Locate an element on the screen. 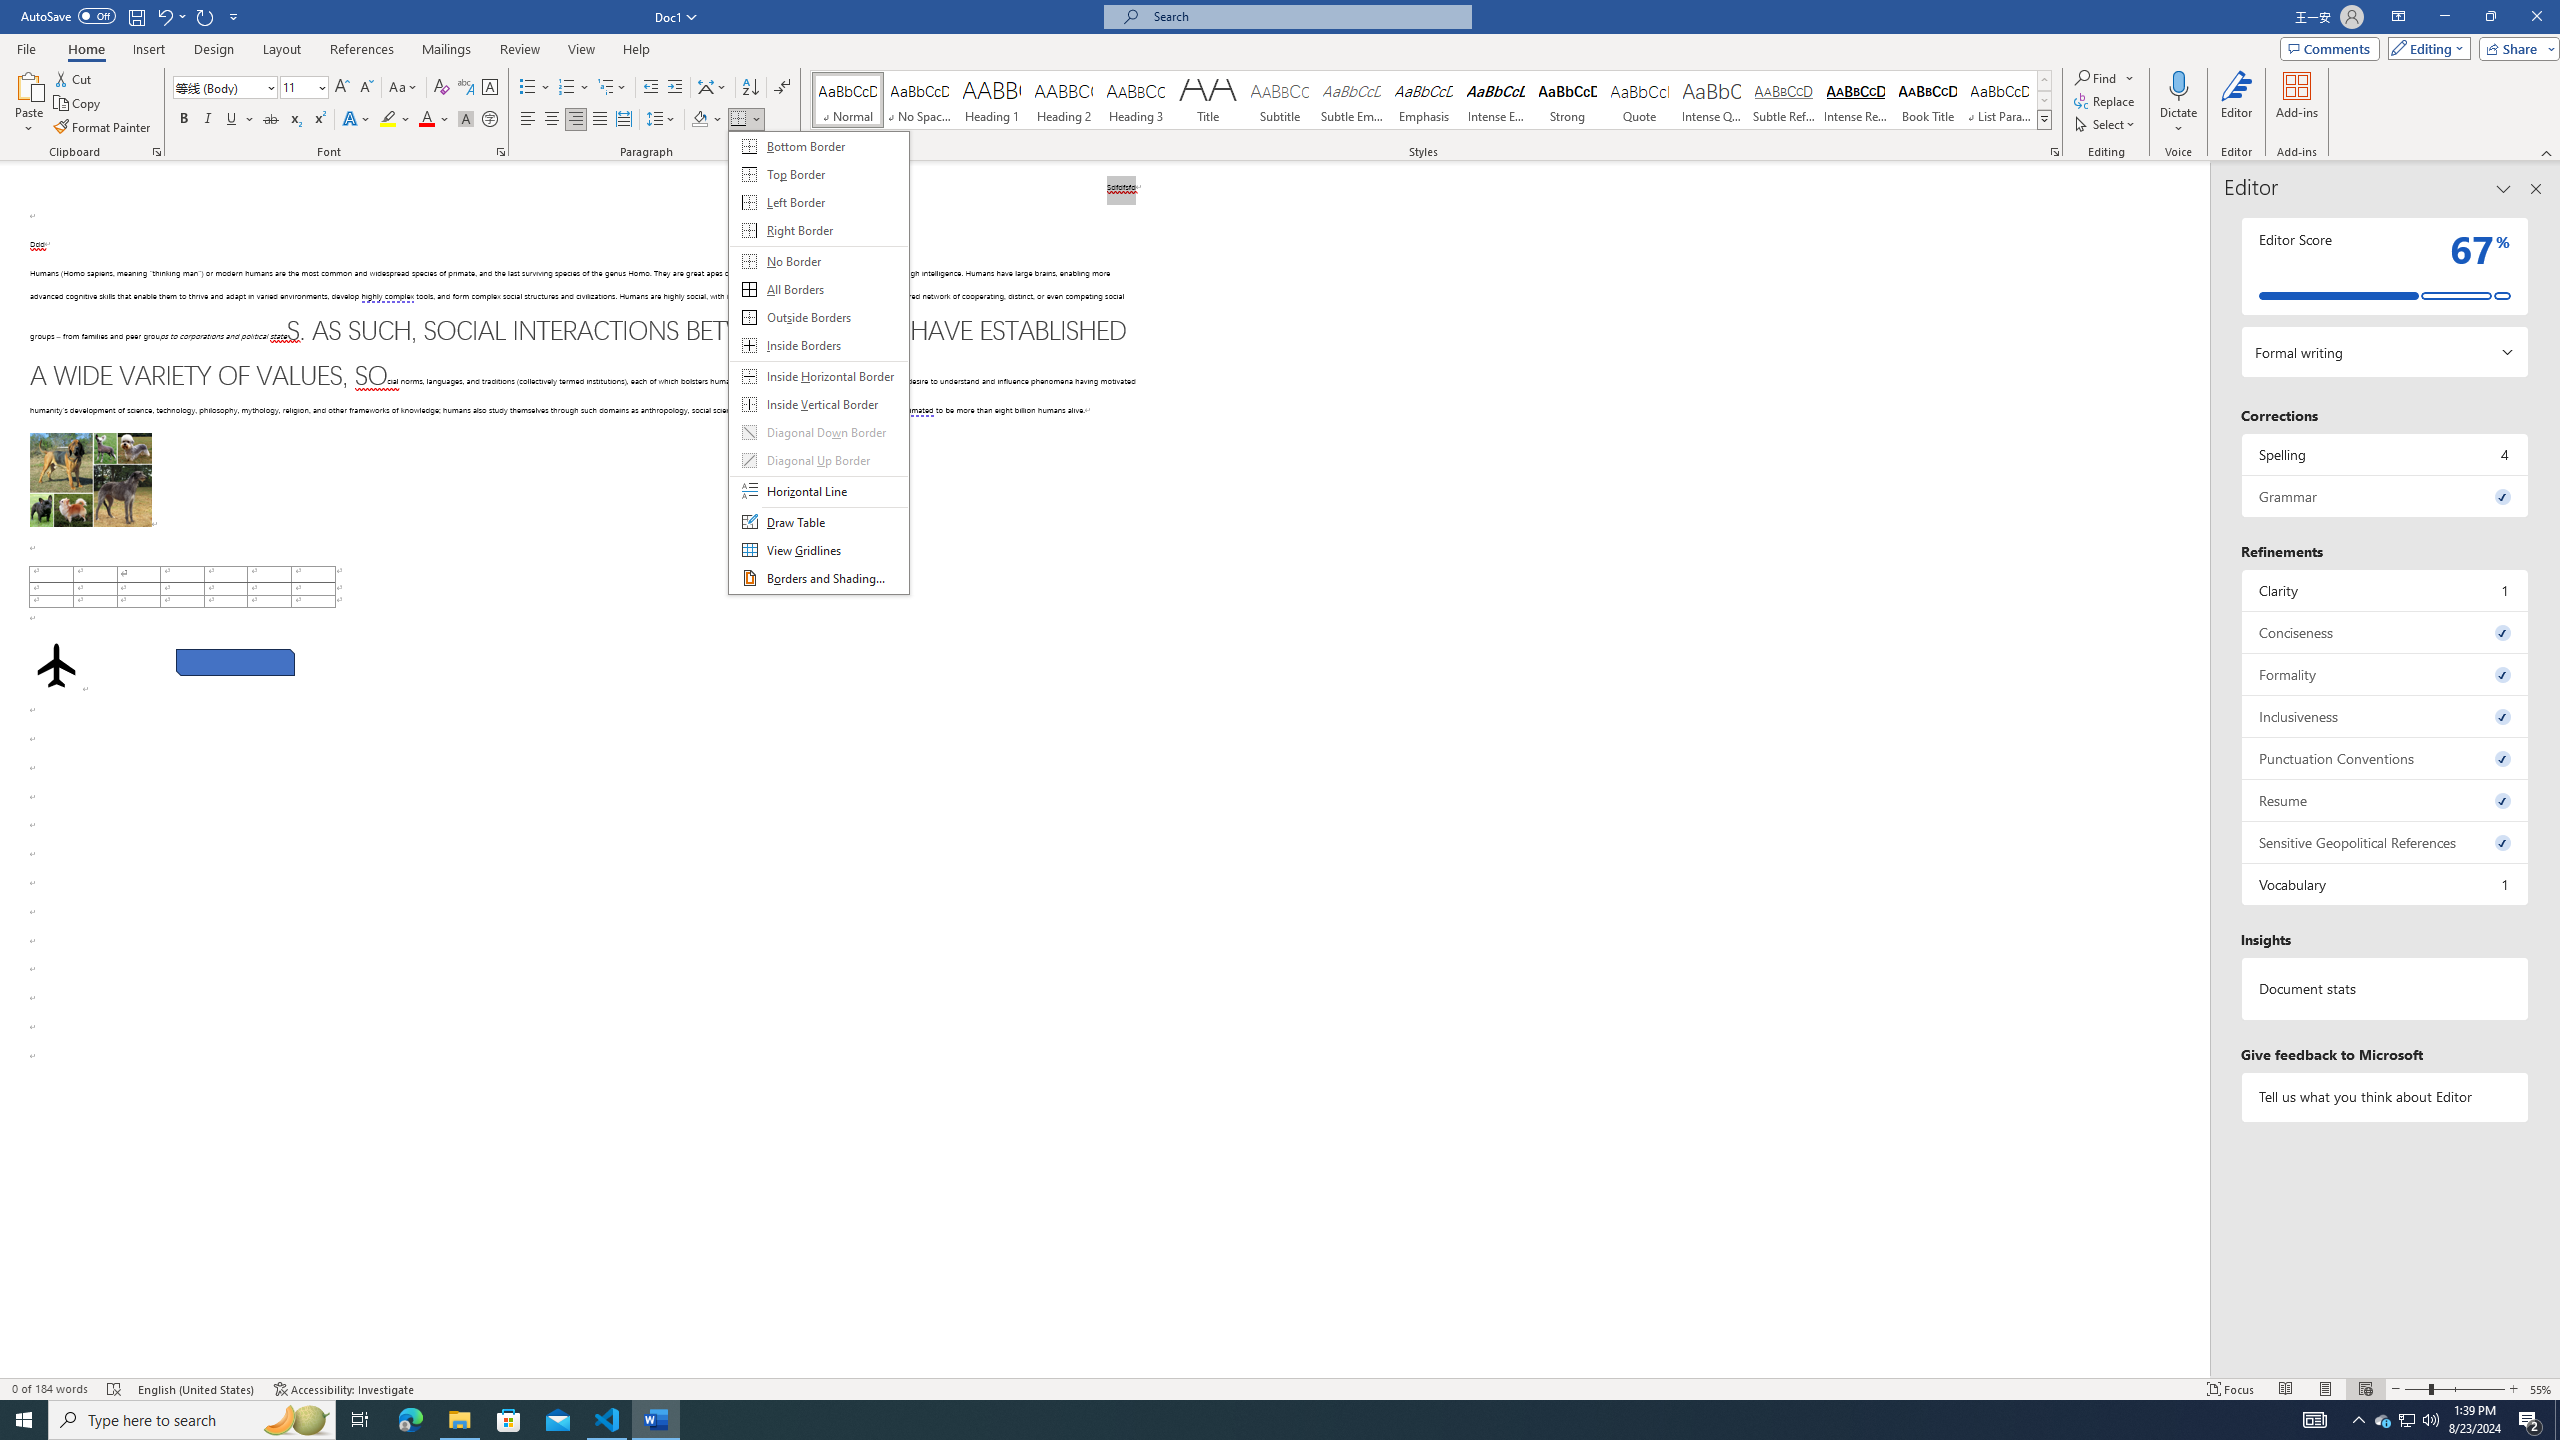 This screenshot has height=1440, width=2560. Superscript is located at coordinates (318, 120).